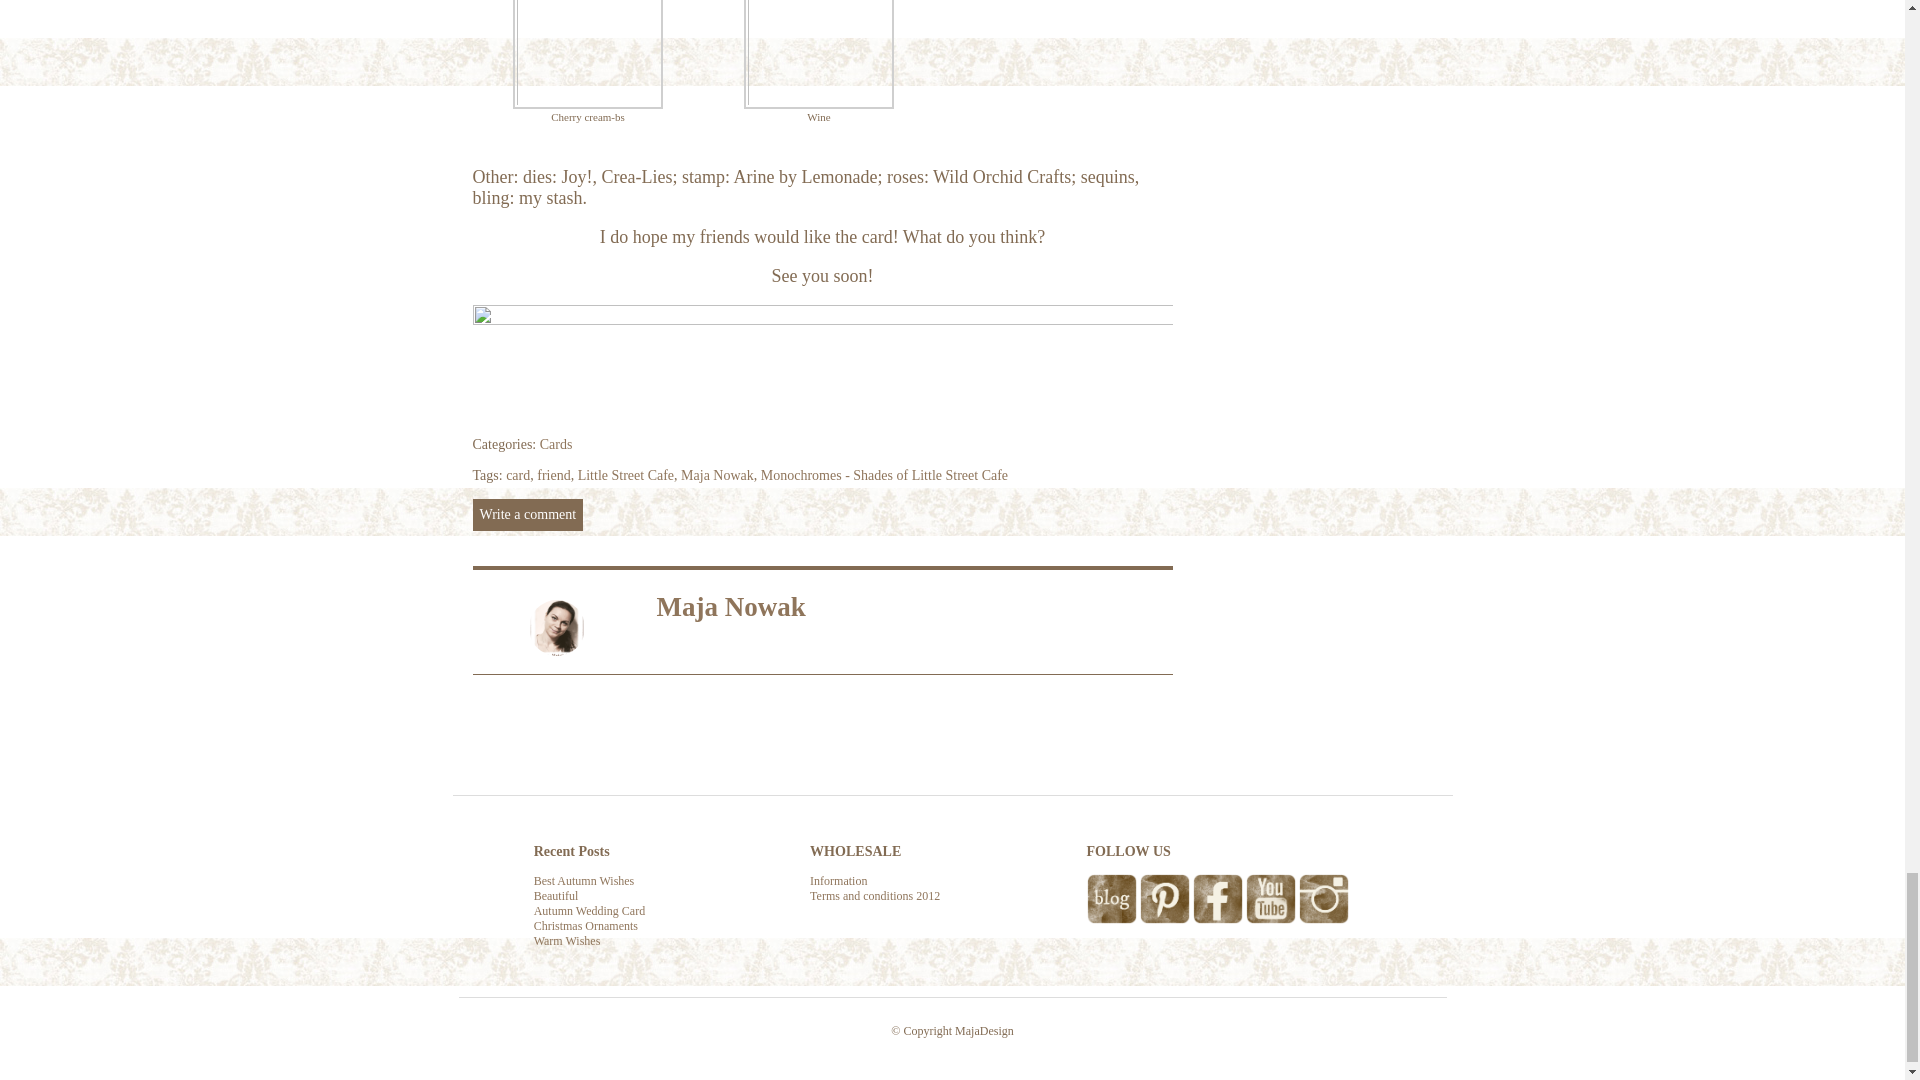 The width and height of the screenshot is (1920, 1080). What do you see at coordinates (884, 474) in the screenshot?
I see `Monochromes - Shades of Little Street Cafe` at bounding box center [884, 474].